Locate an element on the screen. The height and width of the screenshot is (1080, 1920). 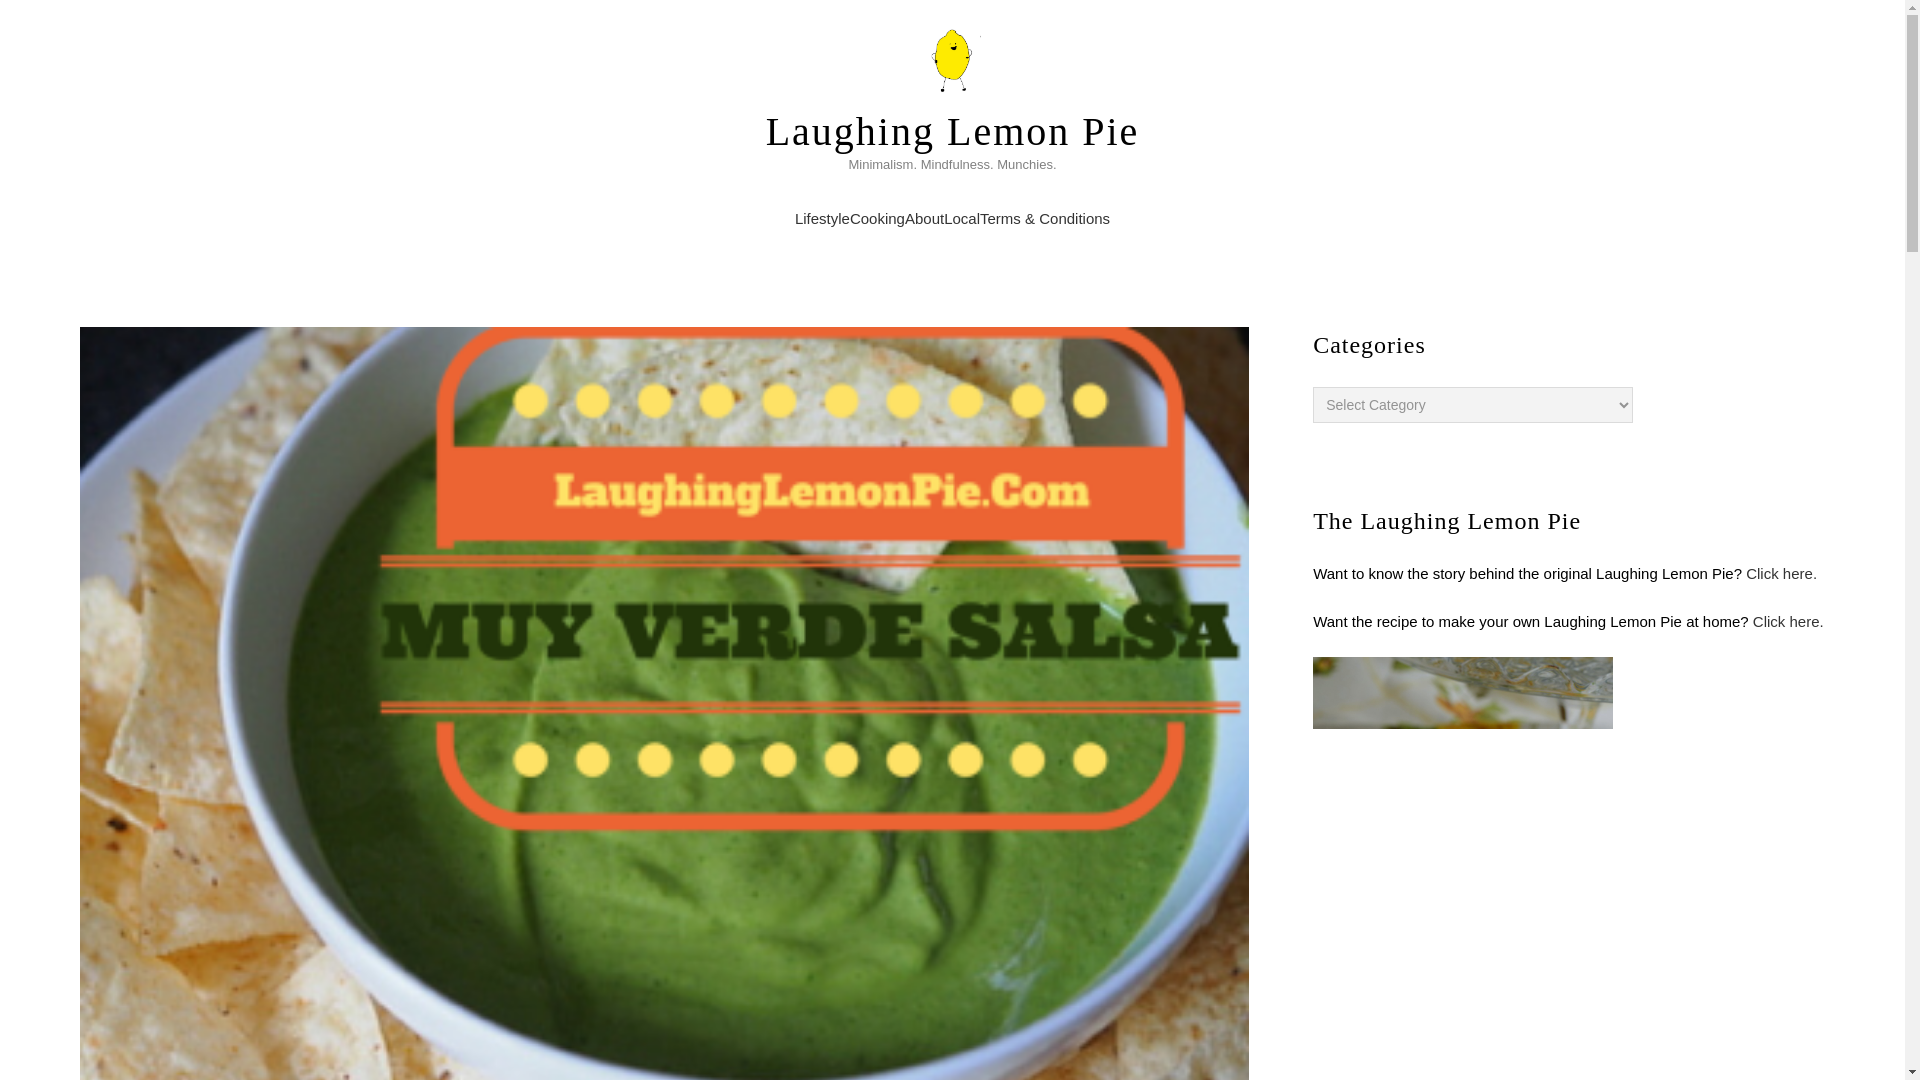
Lifestyle is located at coordinates (822, 220).